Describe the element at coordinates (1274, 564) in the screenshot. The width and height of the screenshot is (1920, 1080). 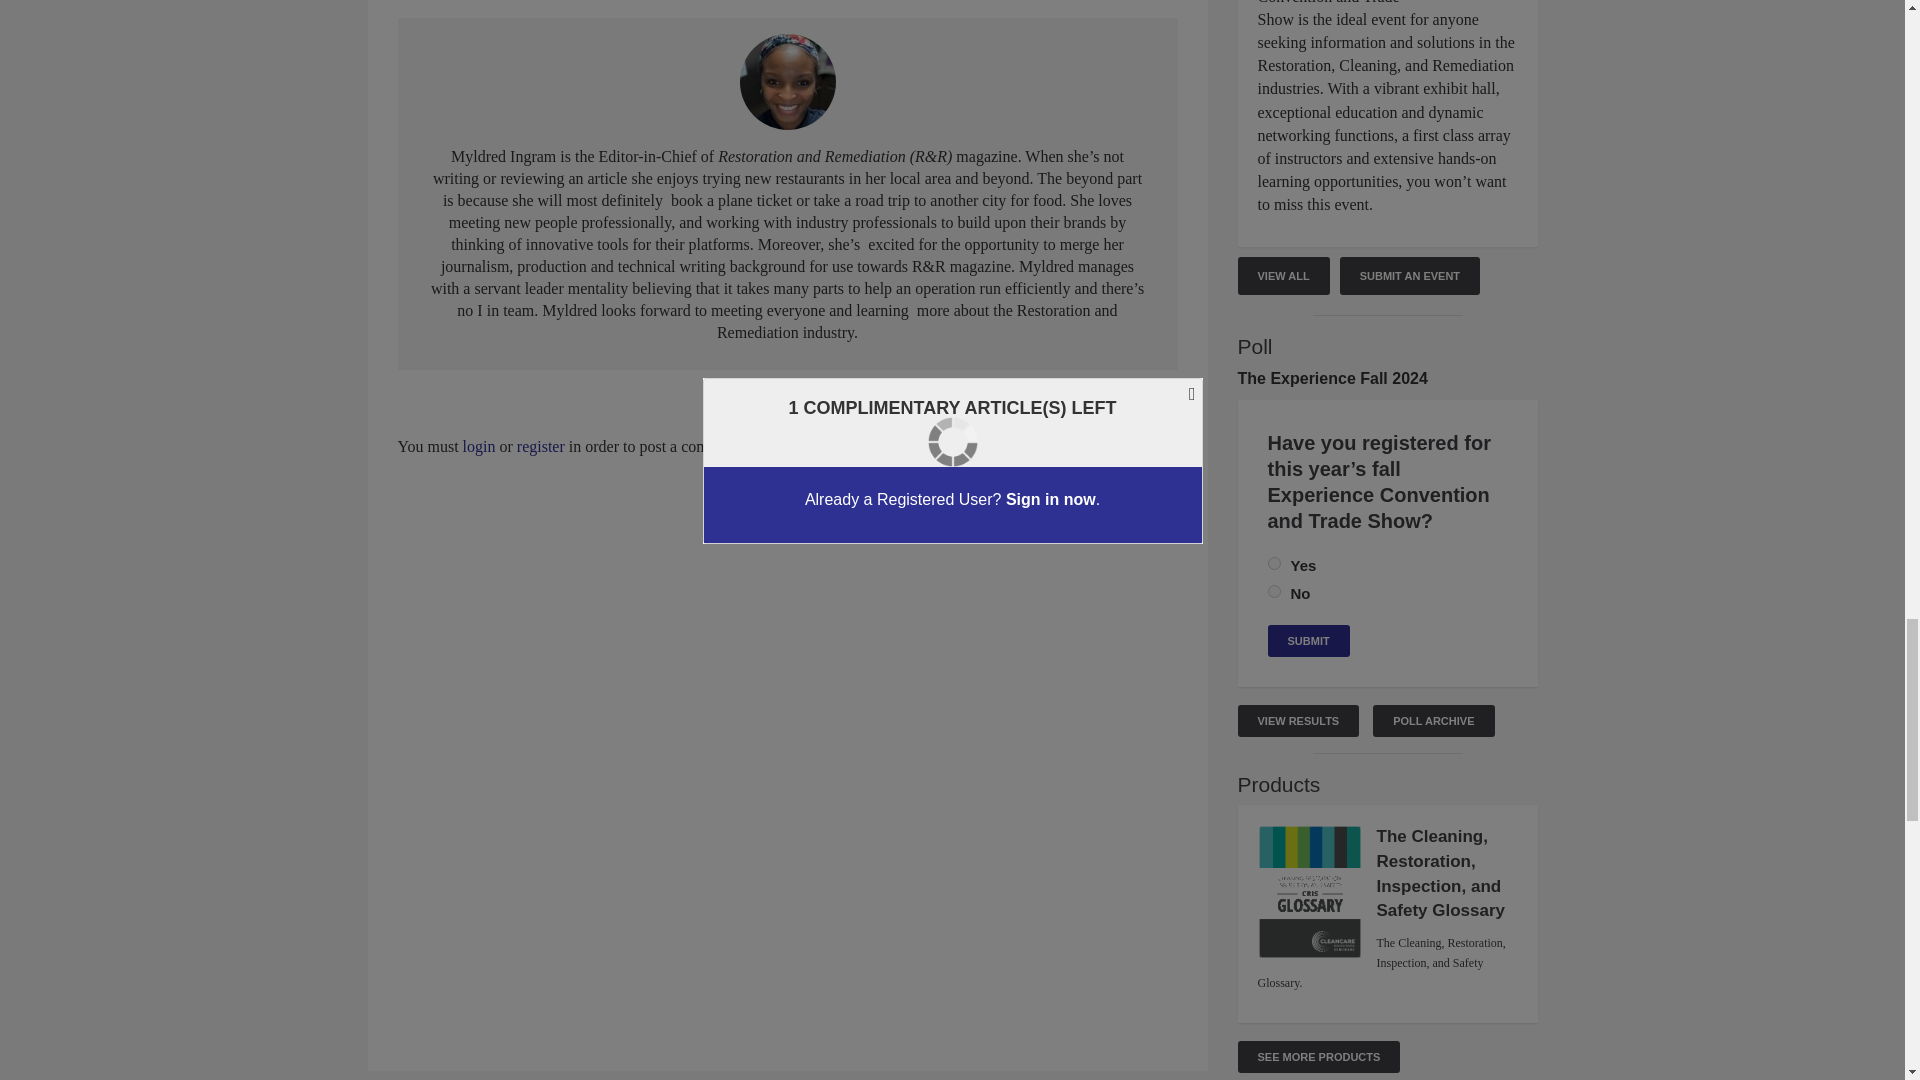
I see `438` at that location.